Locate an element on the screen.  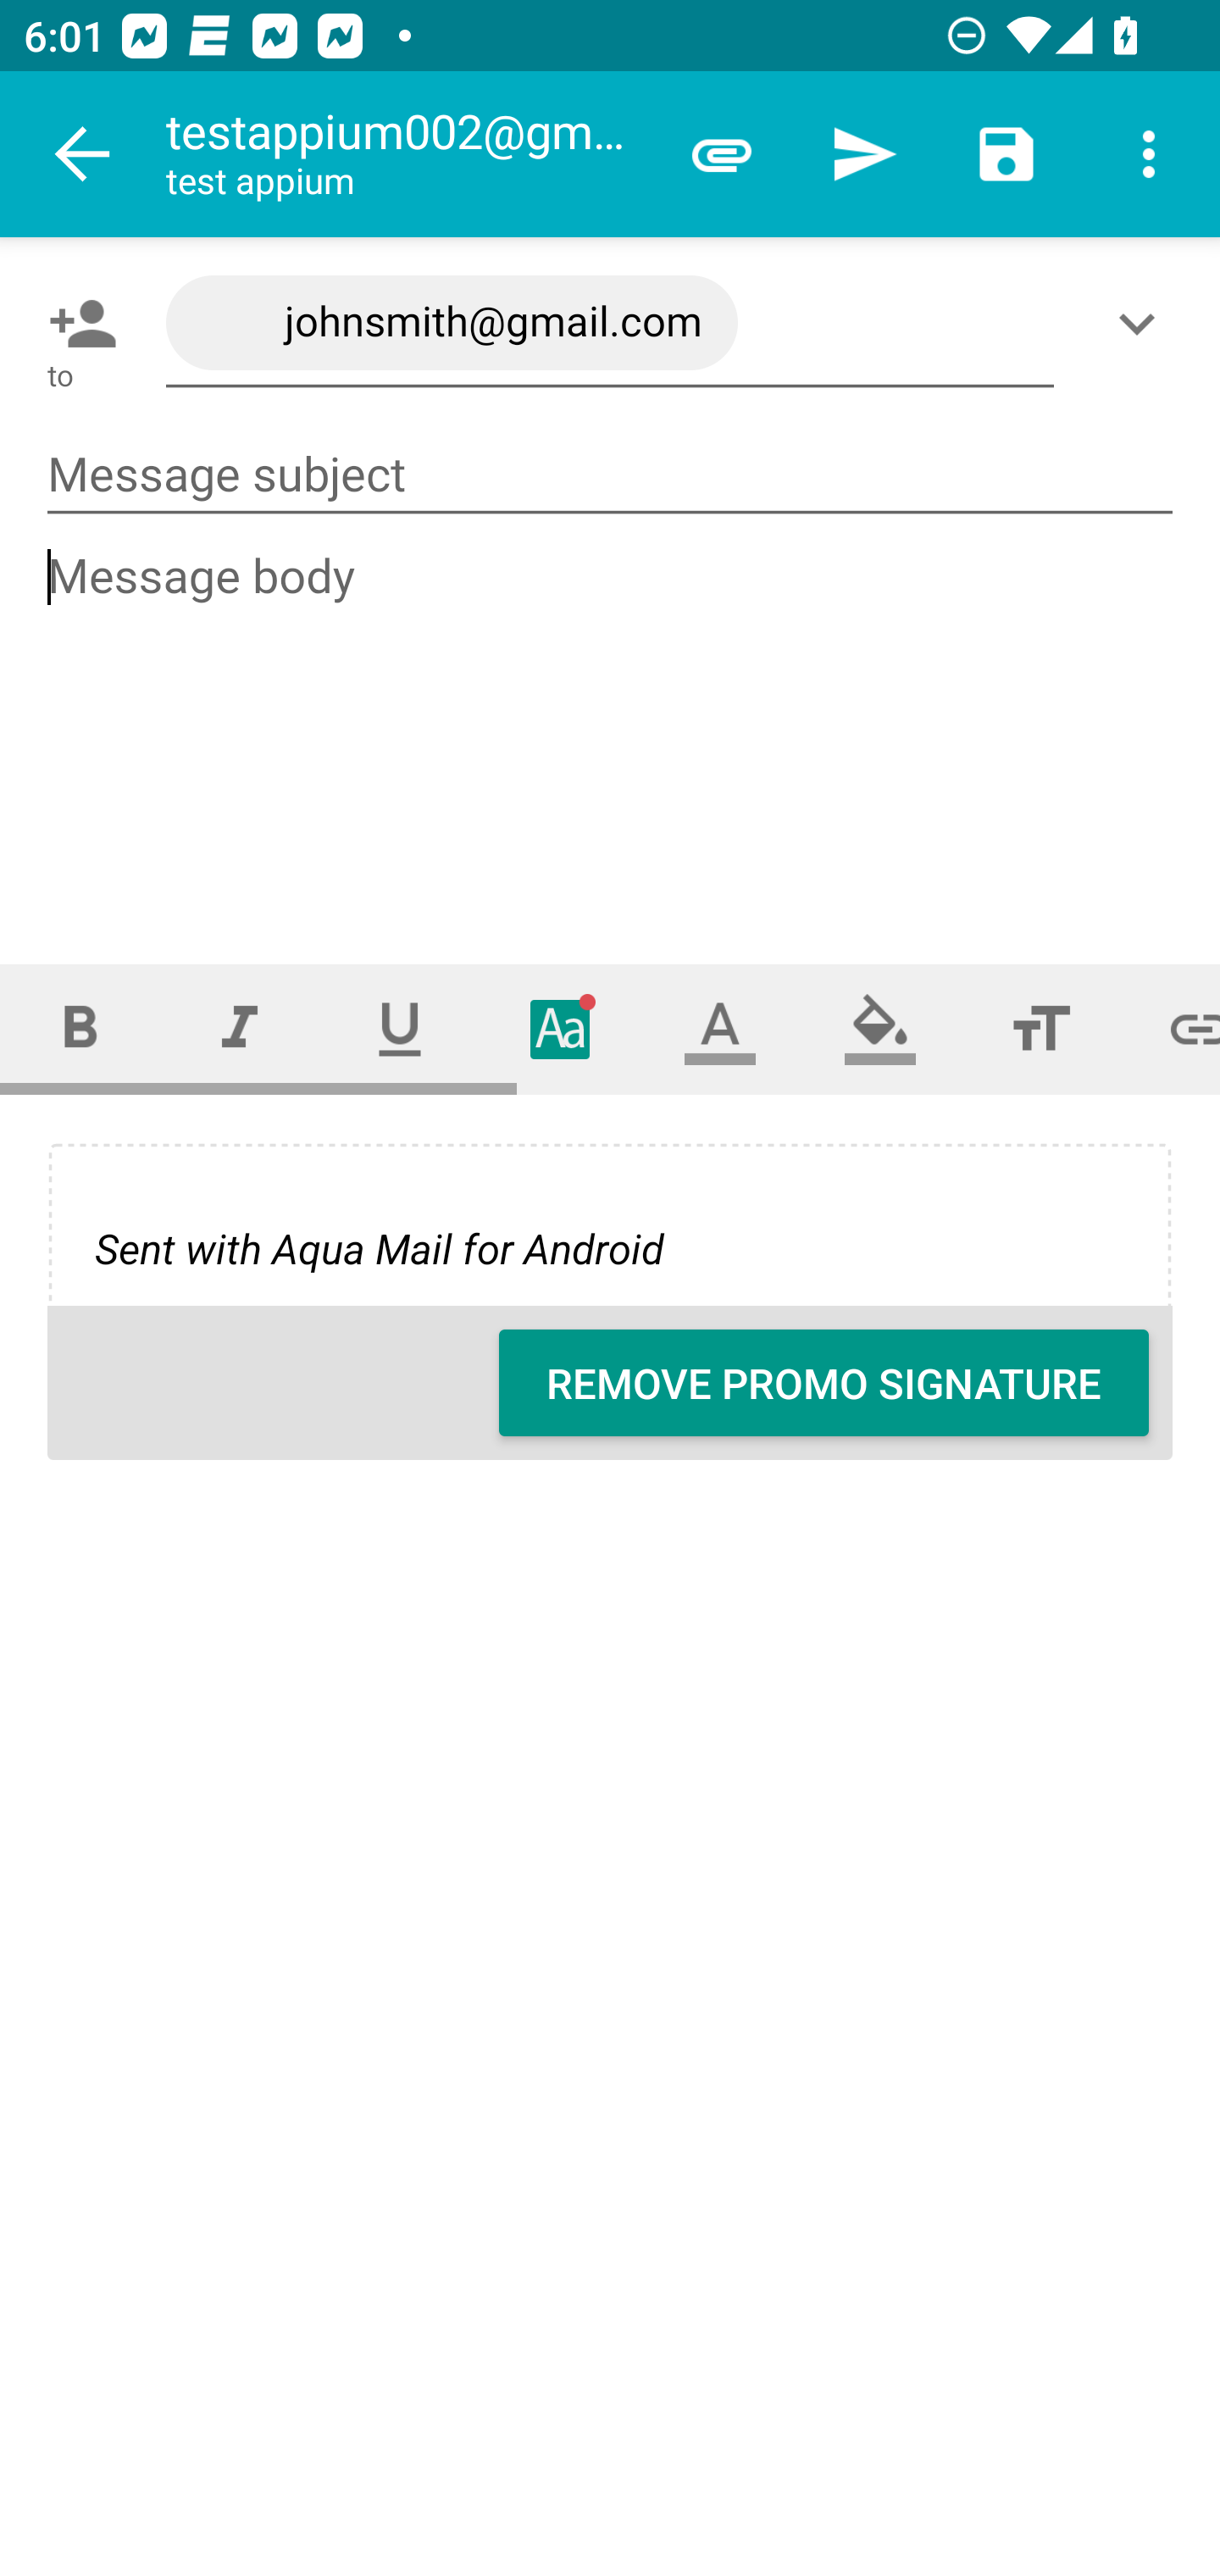
Fill color is located at coordinates (880, 1029).